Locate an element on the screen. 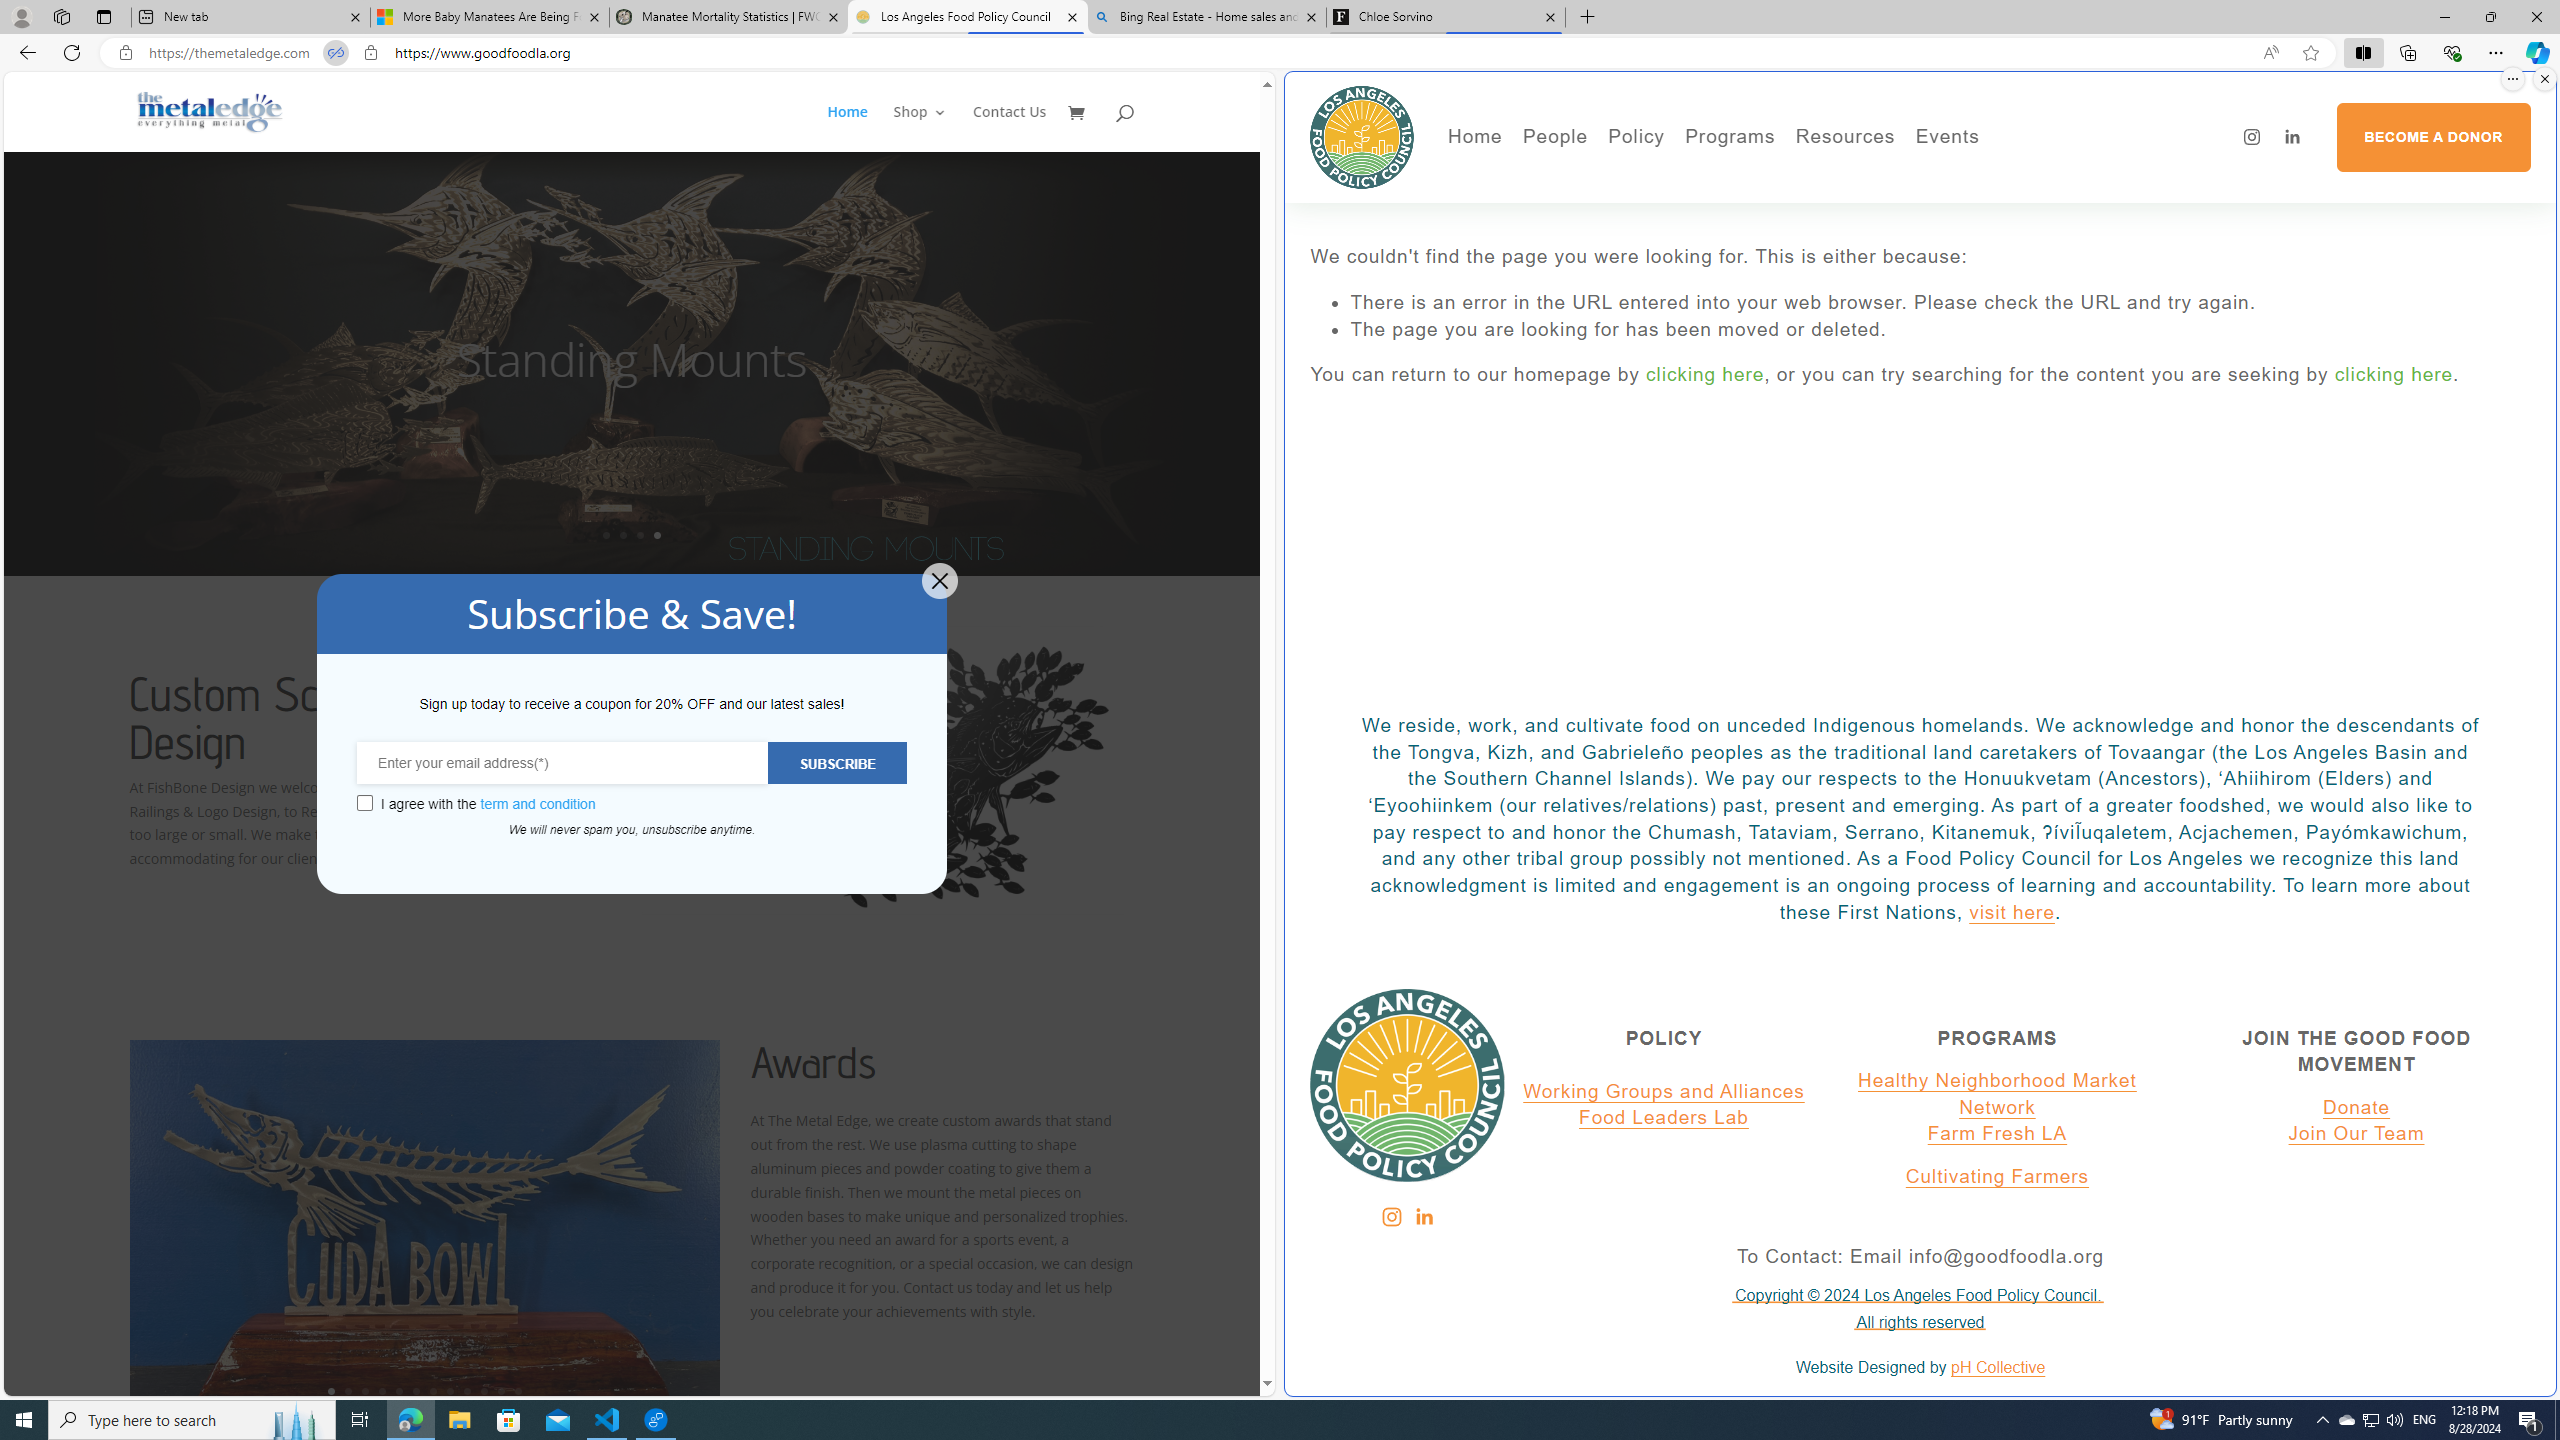 This screenshot has width=2560, height=1440. Healthy Neighborhood Market Network is located at coordinates (1996, 1094).